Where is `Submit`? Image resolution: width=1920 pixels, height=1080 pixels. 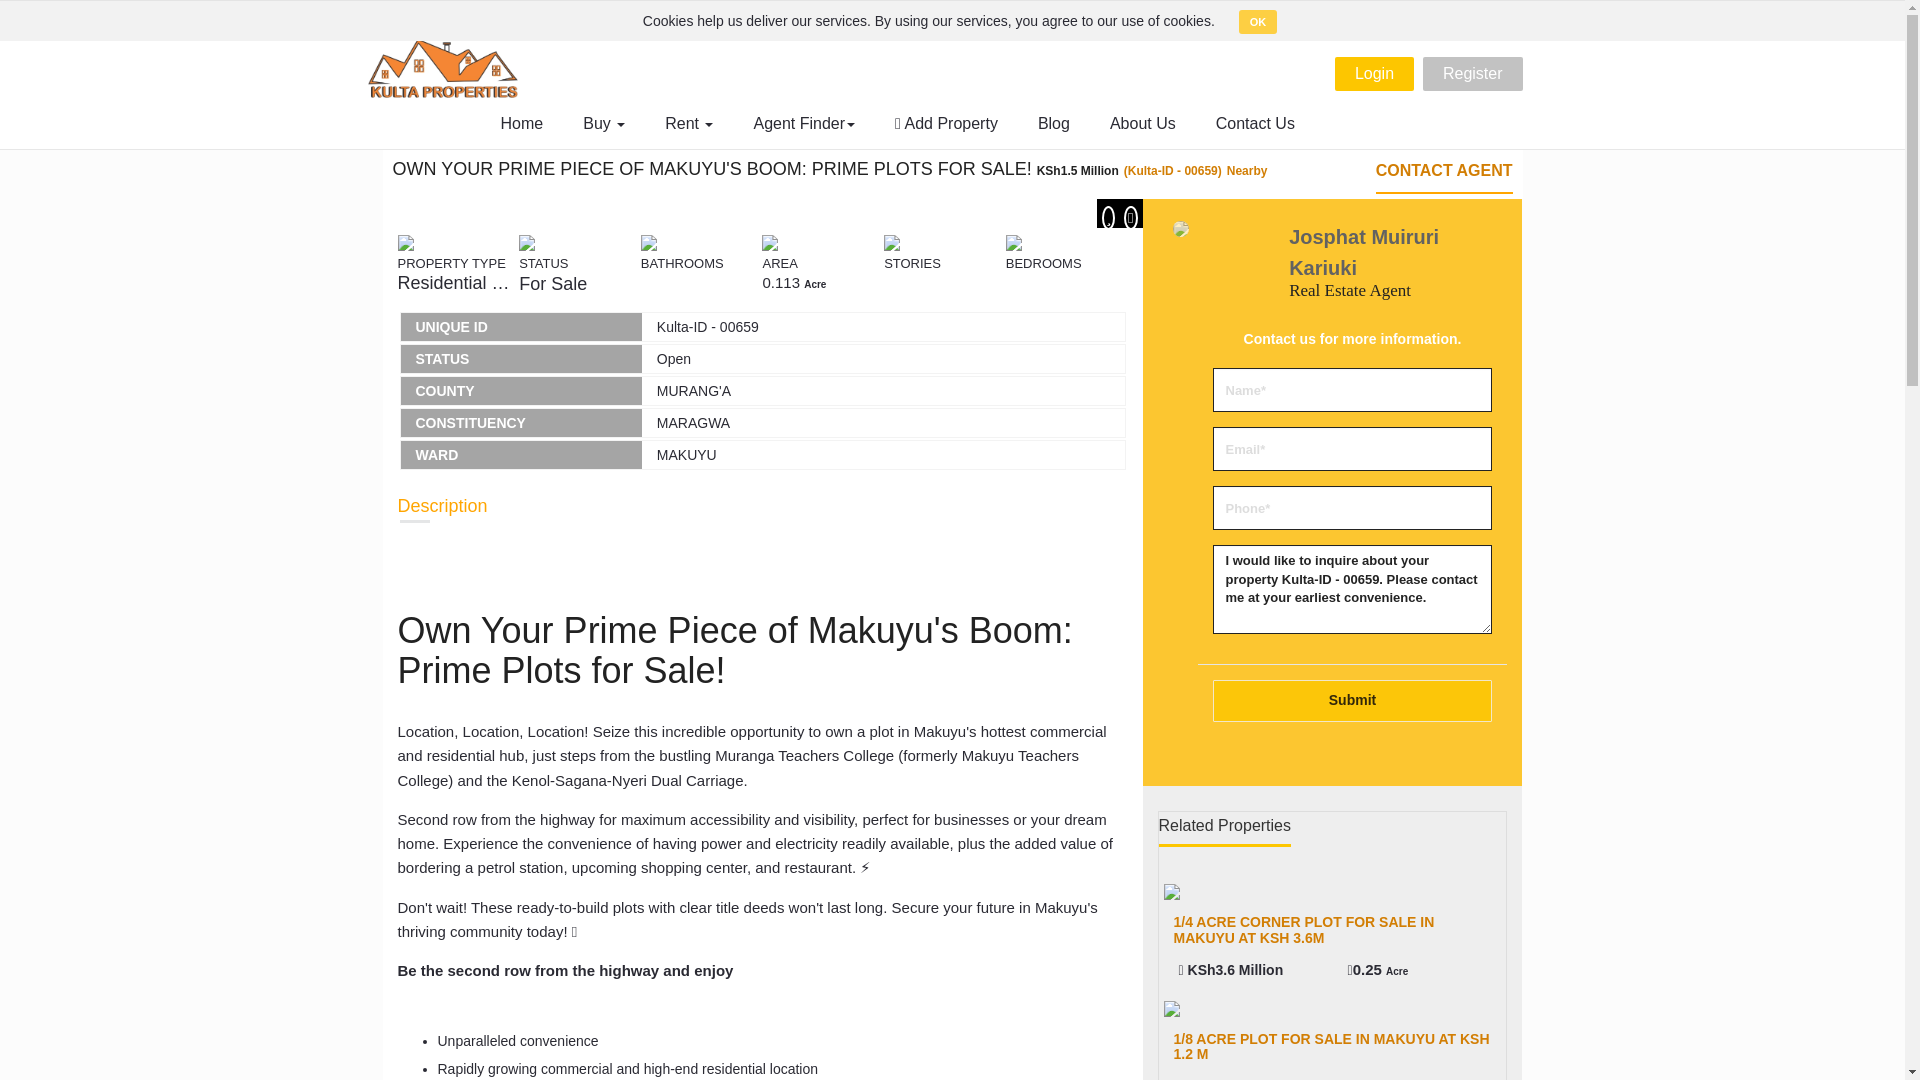
Submit is located at coordinates (1351, 701).